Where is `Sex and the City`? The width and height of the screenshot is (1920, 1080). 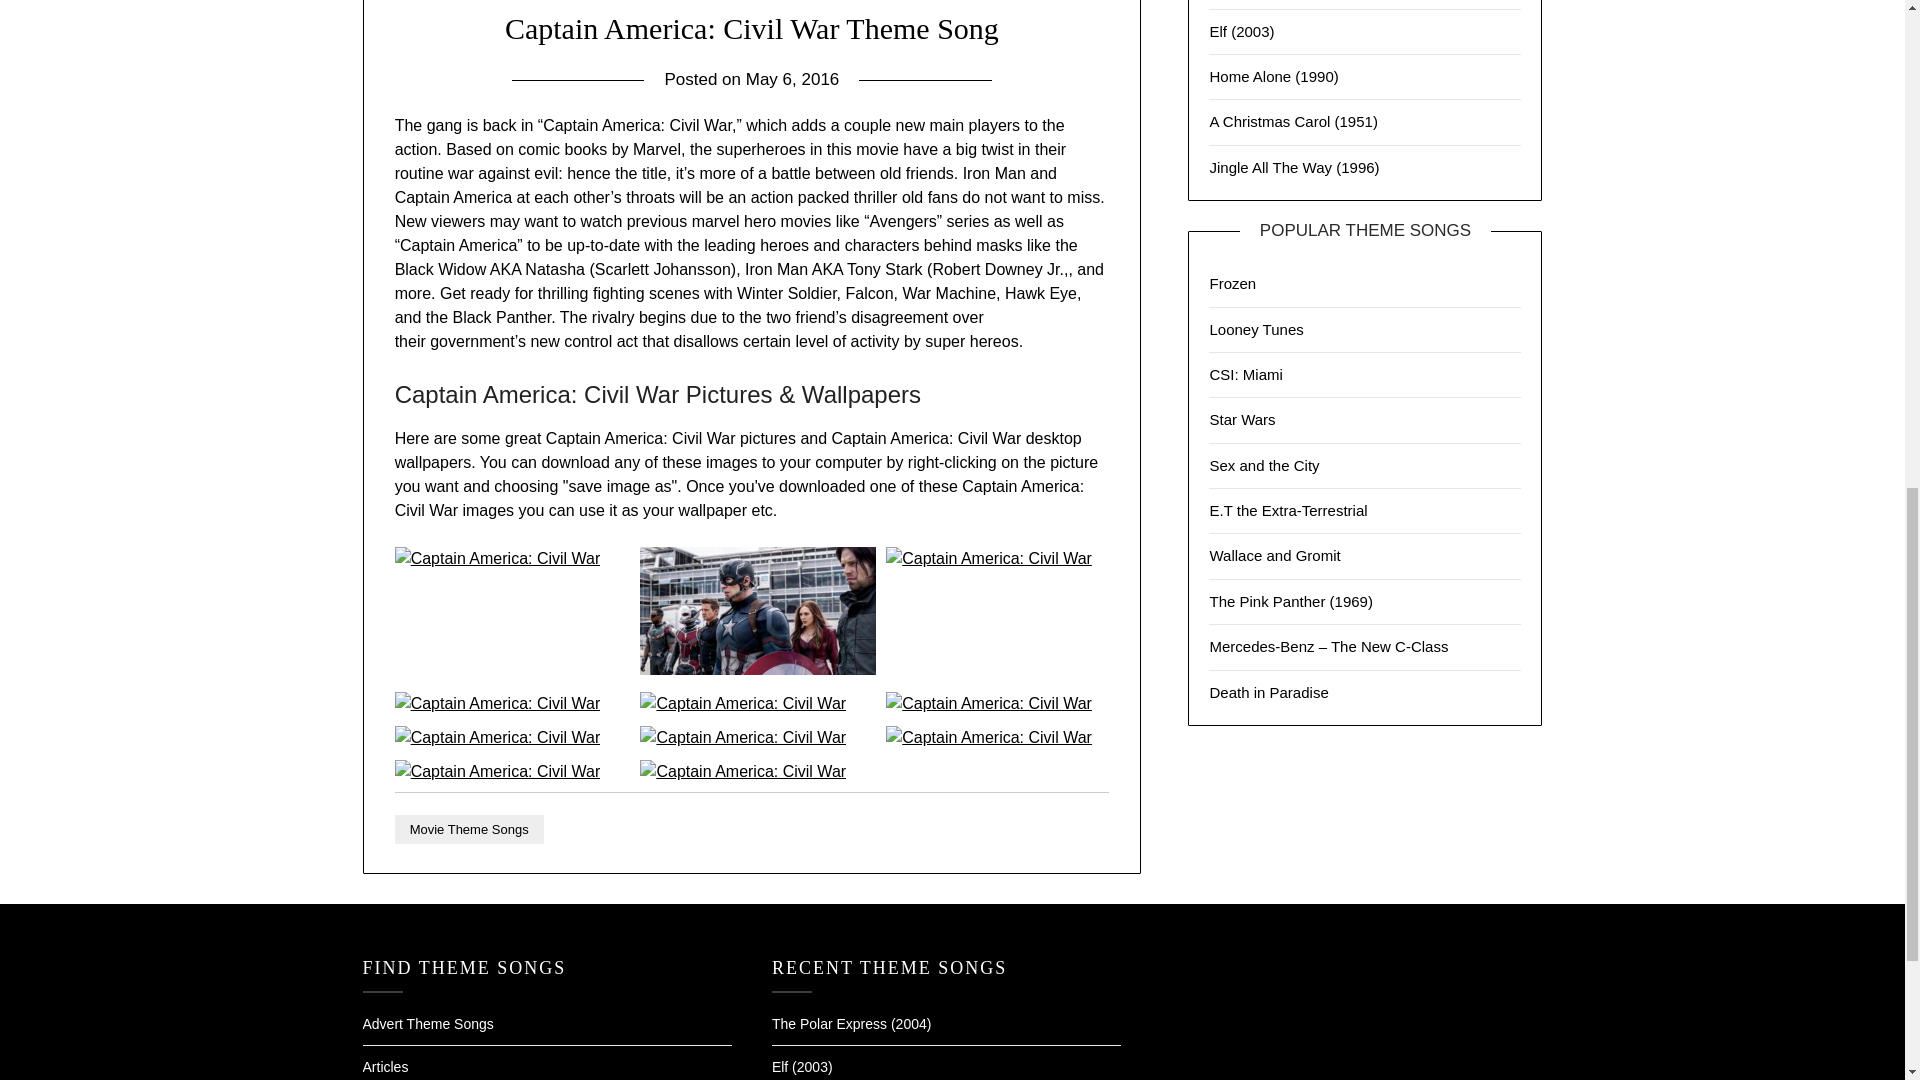 Sex and the City is located at coordinates (1264, 465).